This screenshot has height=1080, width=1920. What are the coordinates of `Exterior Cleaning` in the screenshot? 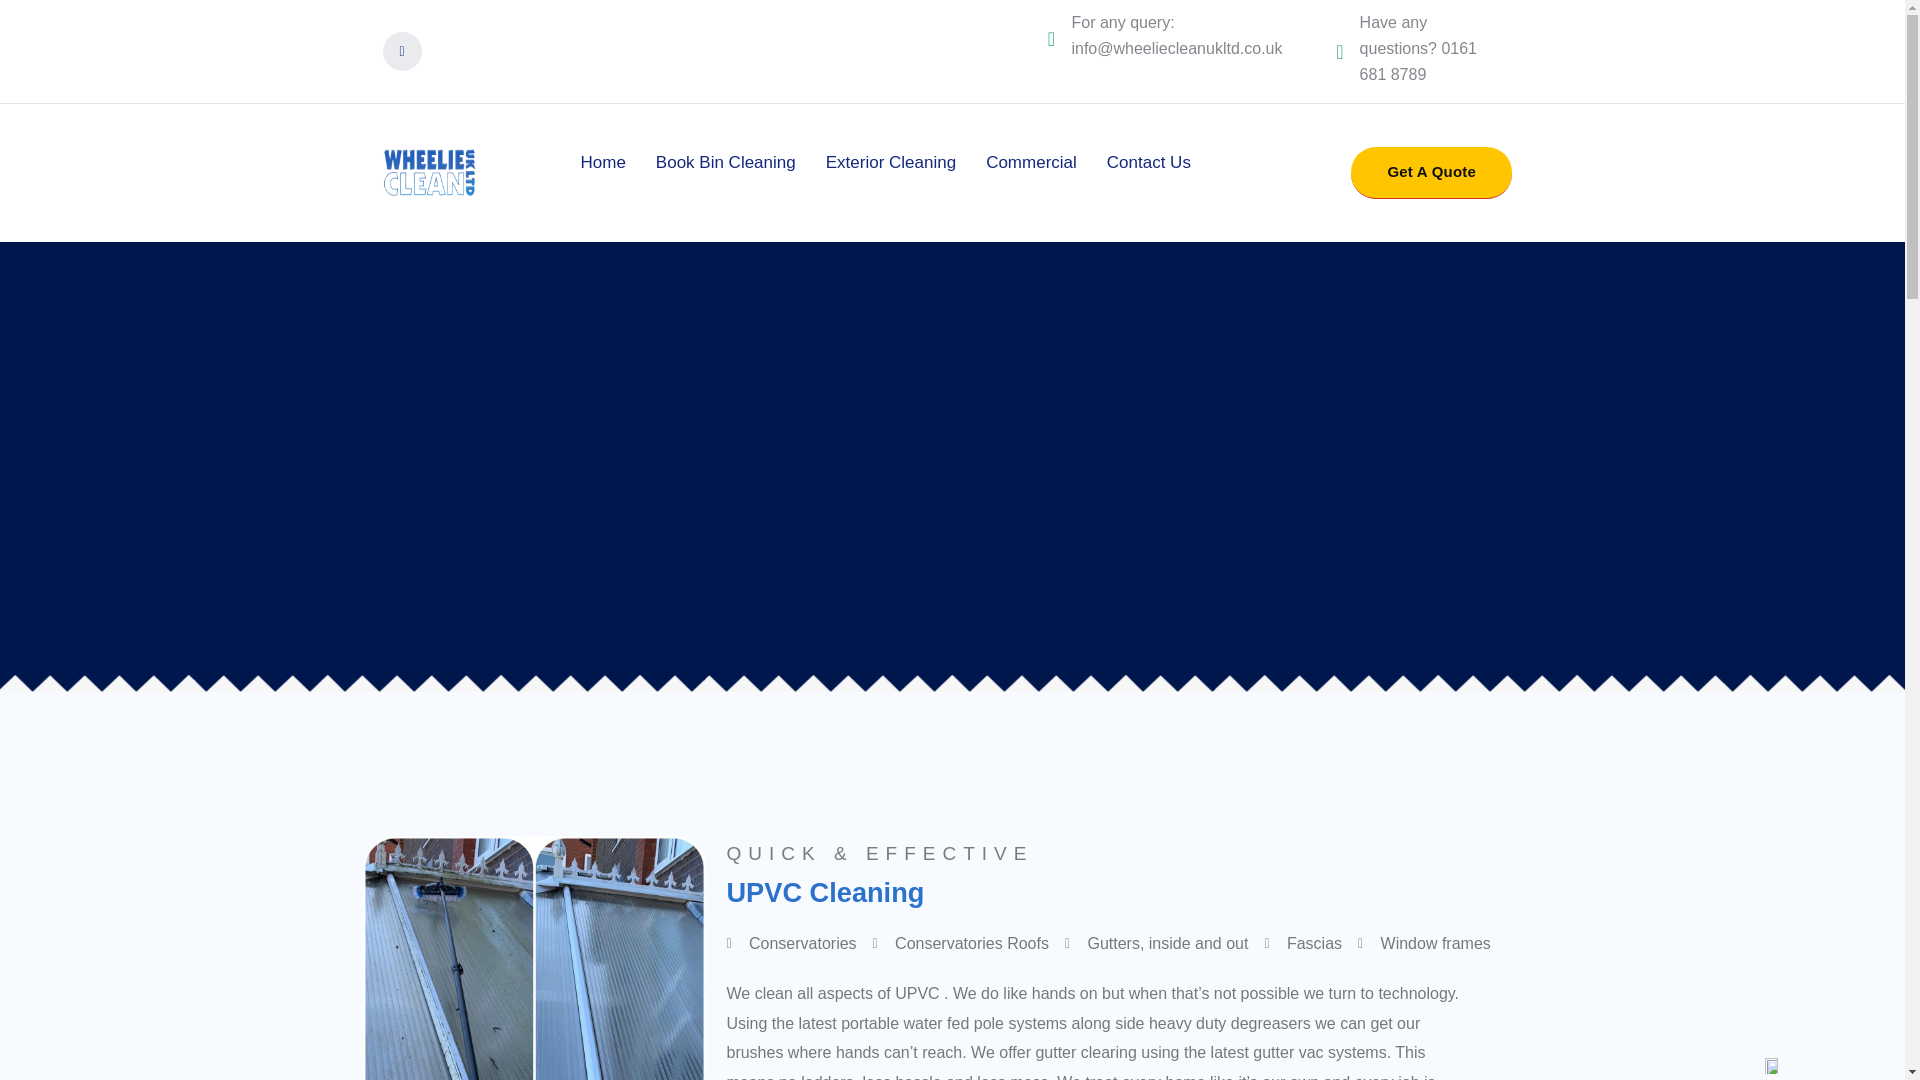 It's located at (890, 162).